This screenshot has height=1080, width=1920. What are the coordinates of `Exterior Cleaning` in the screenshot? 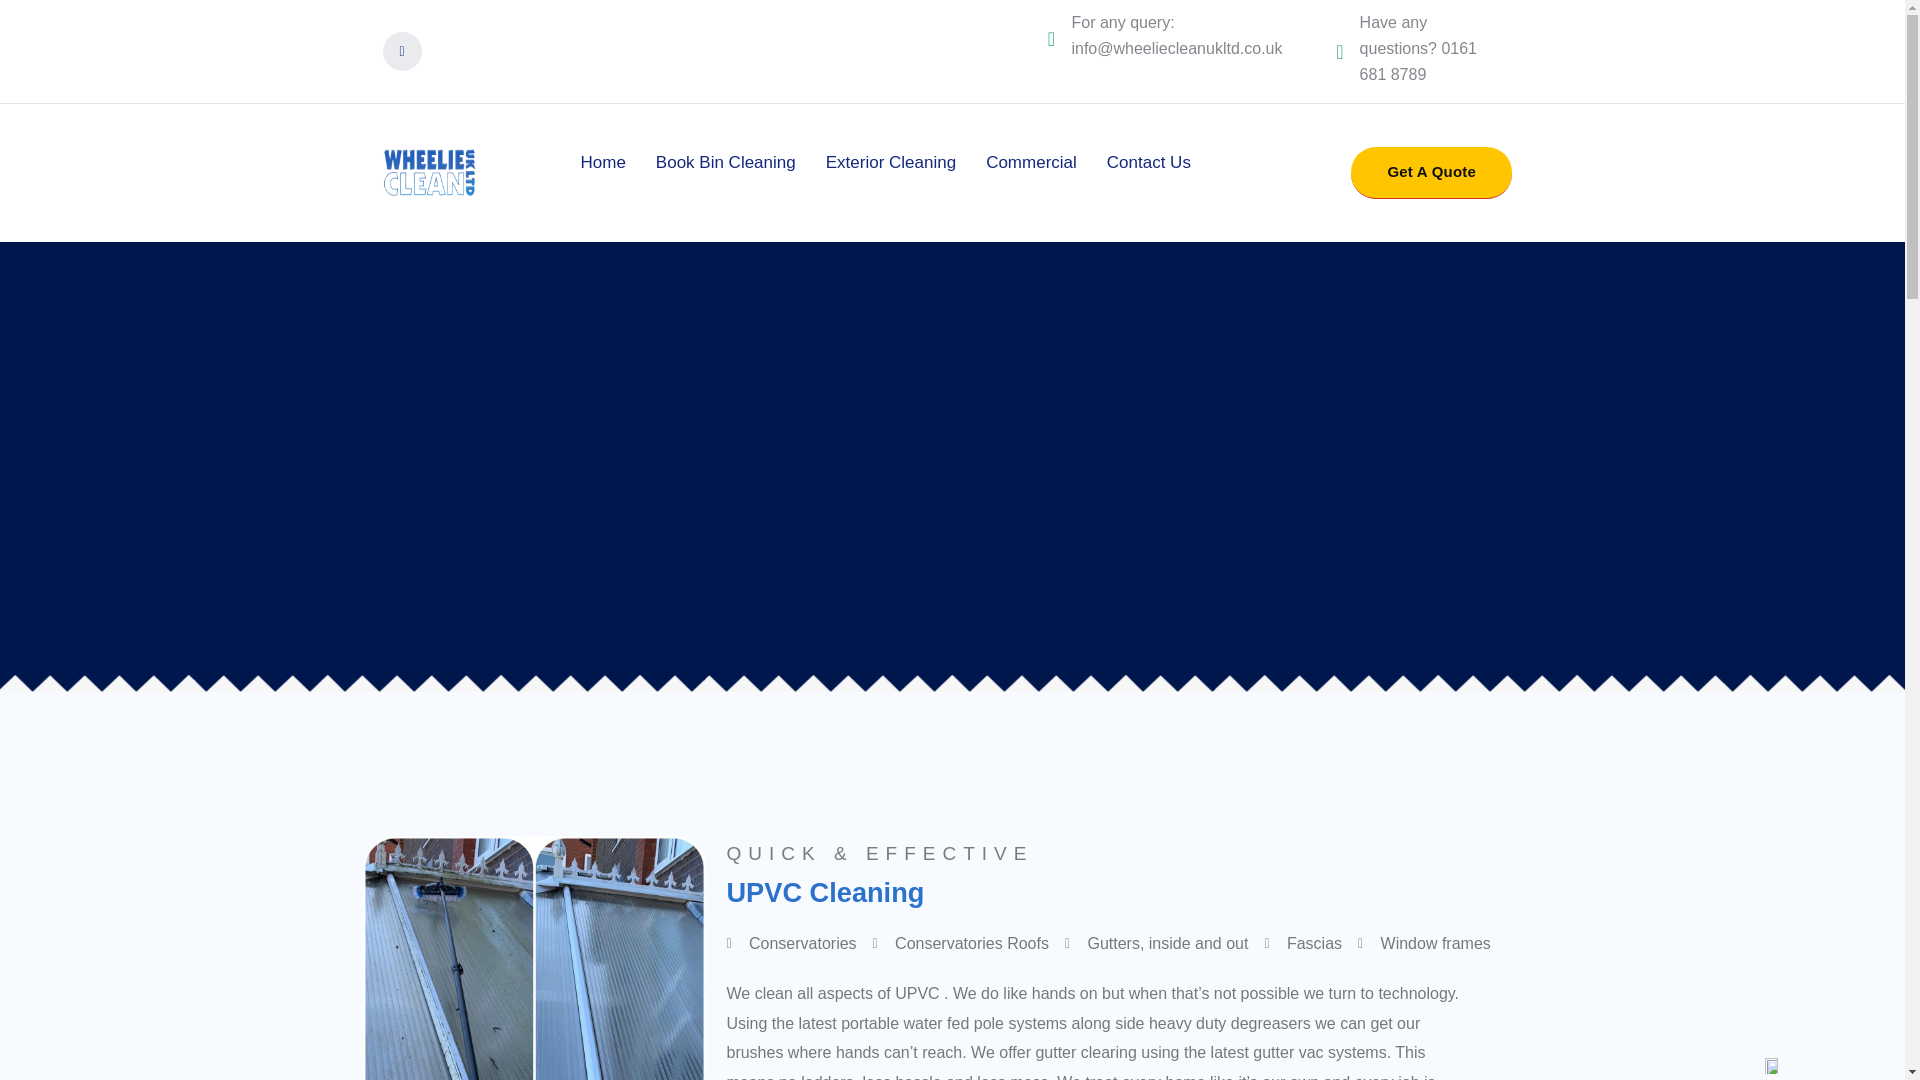 It's located at (890, 162).